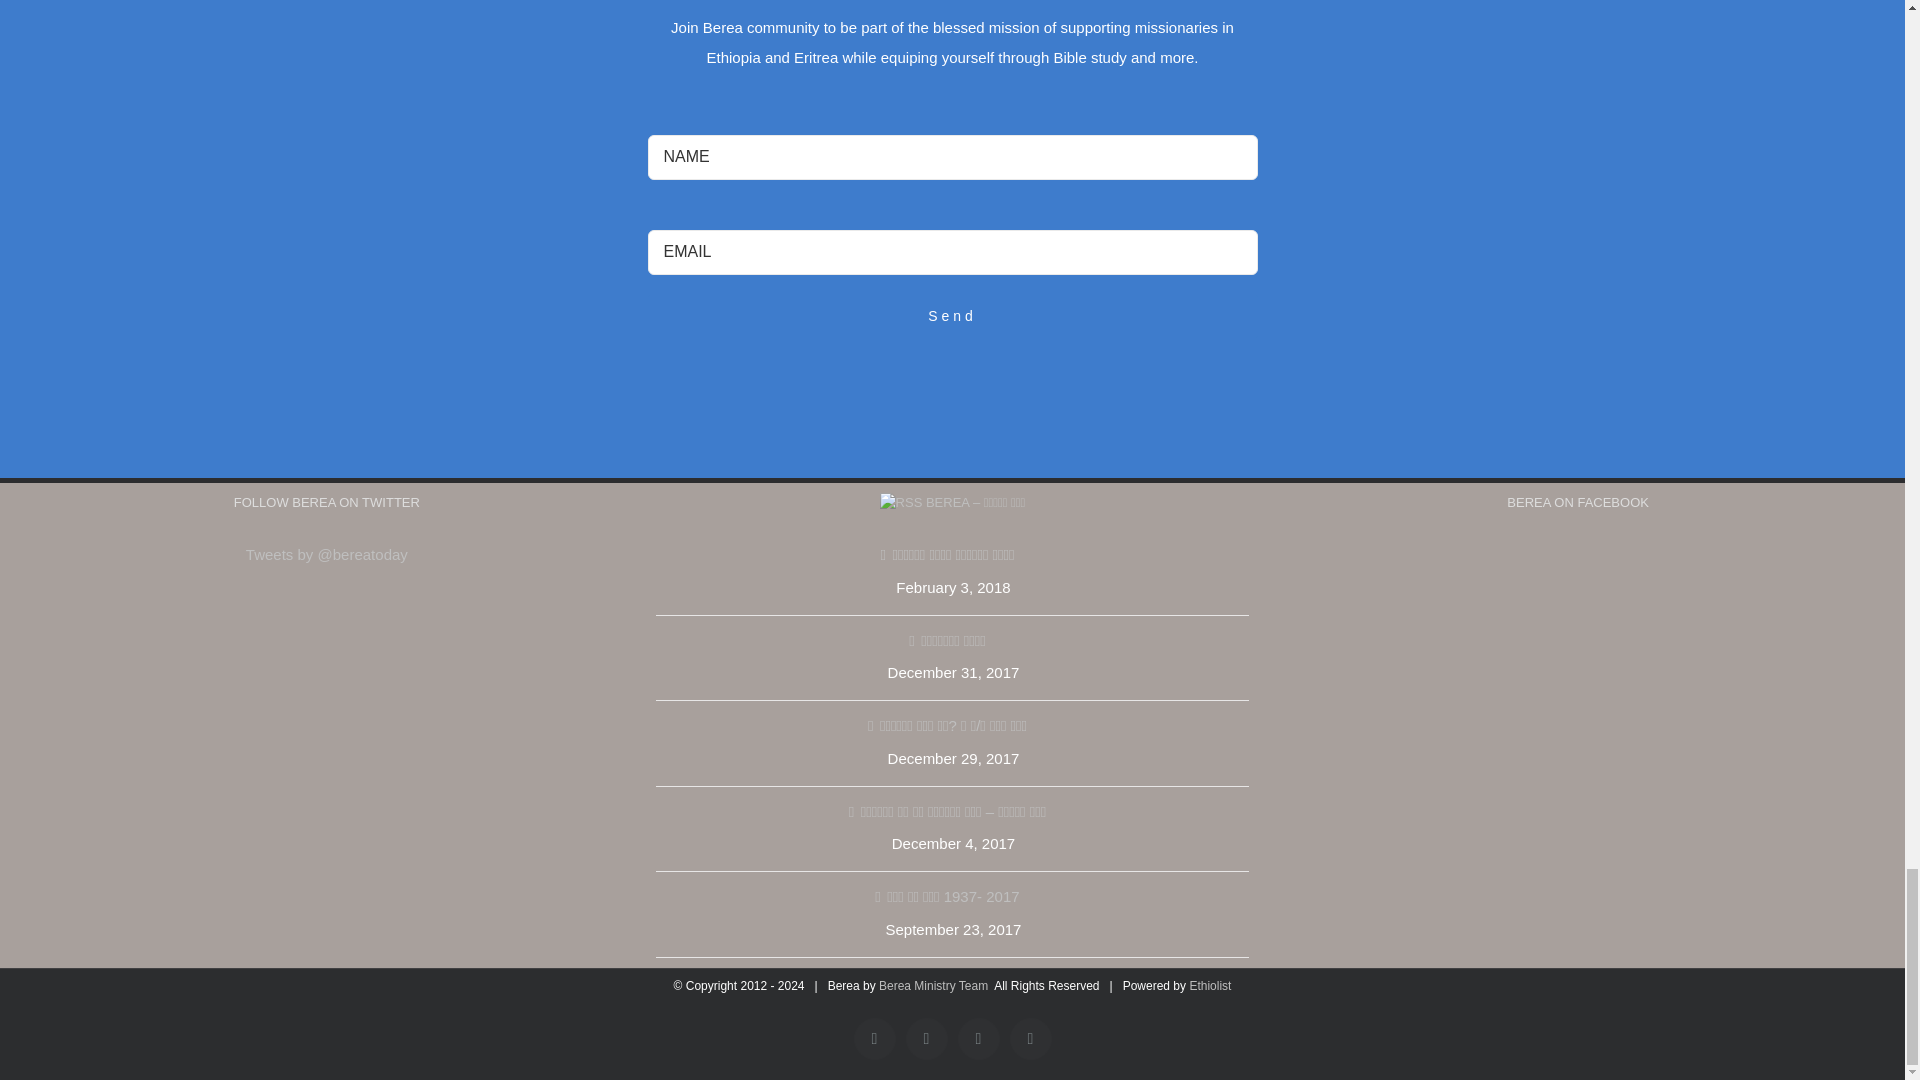 This screenshot has width=1920, height=1080. I want to click on YouTube, so click(875, 1038).